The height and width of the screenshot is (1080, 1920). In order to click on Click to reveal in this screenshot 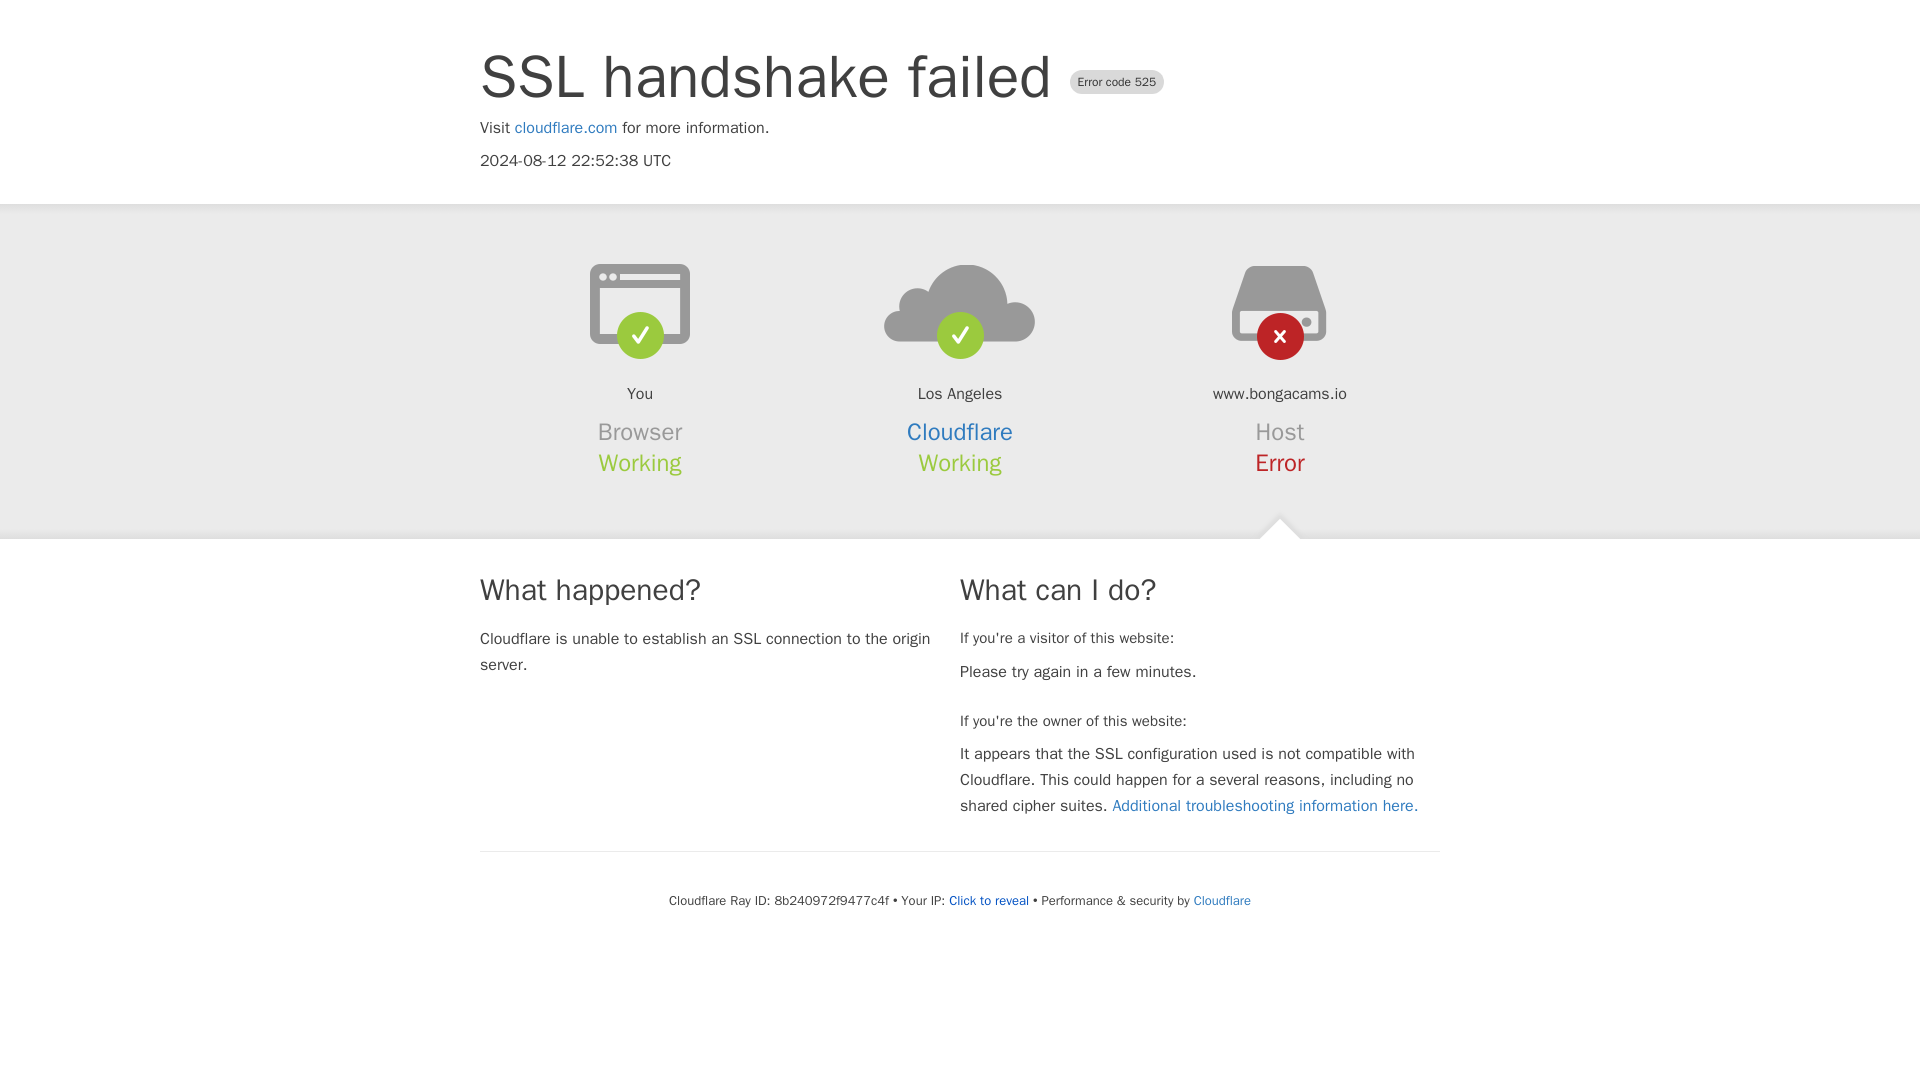, I will do `click(988, 901)`.